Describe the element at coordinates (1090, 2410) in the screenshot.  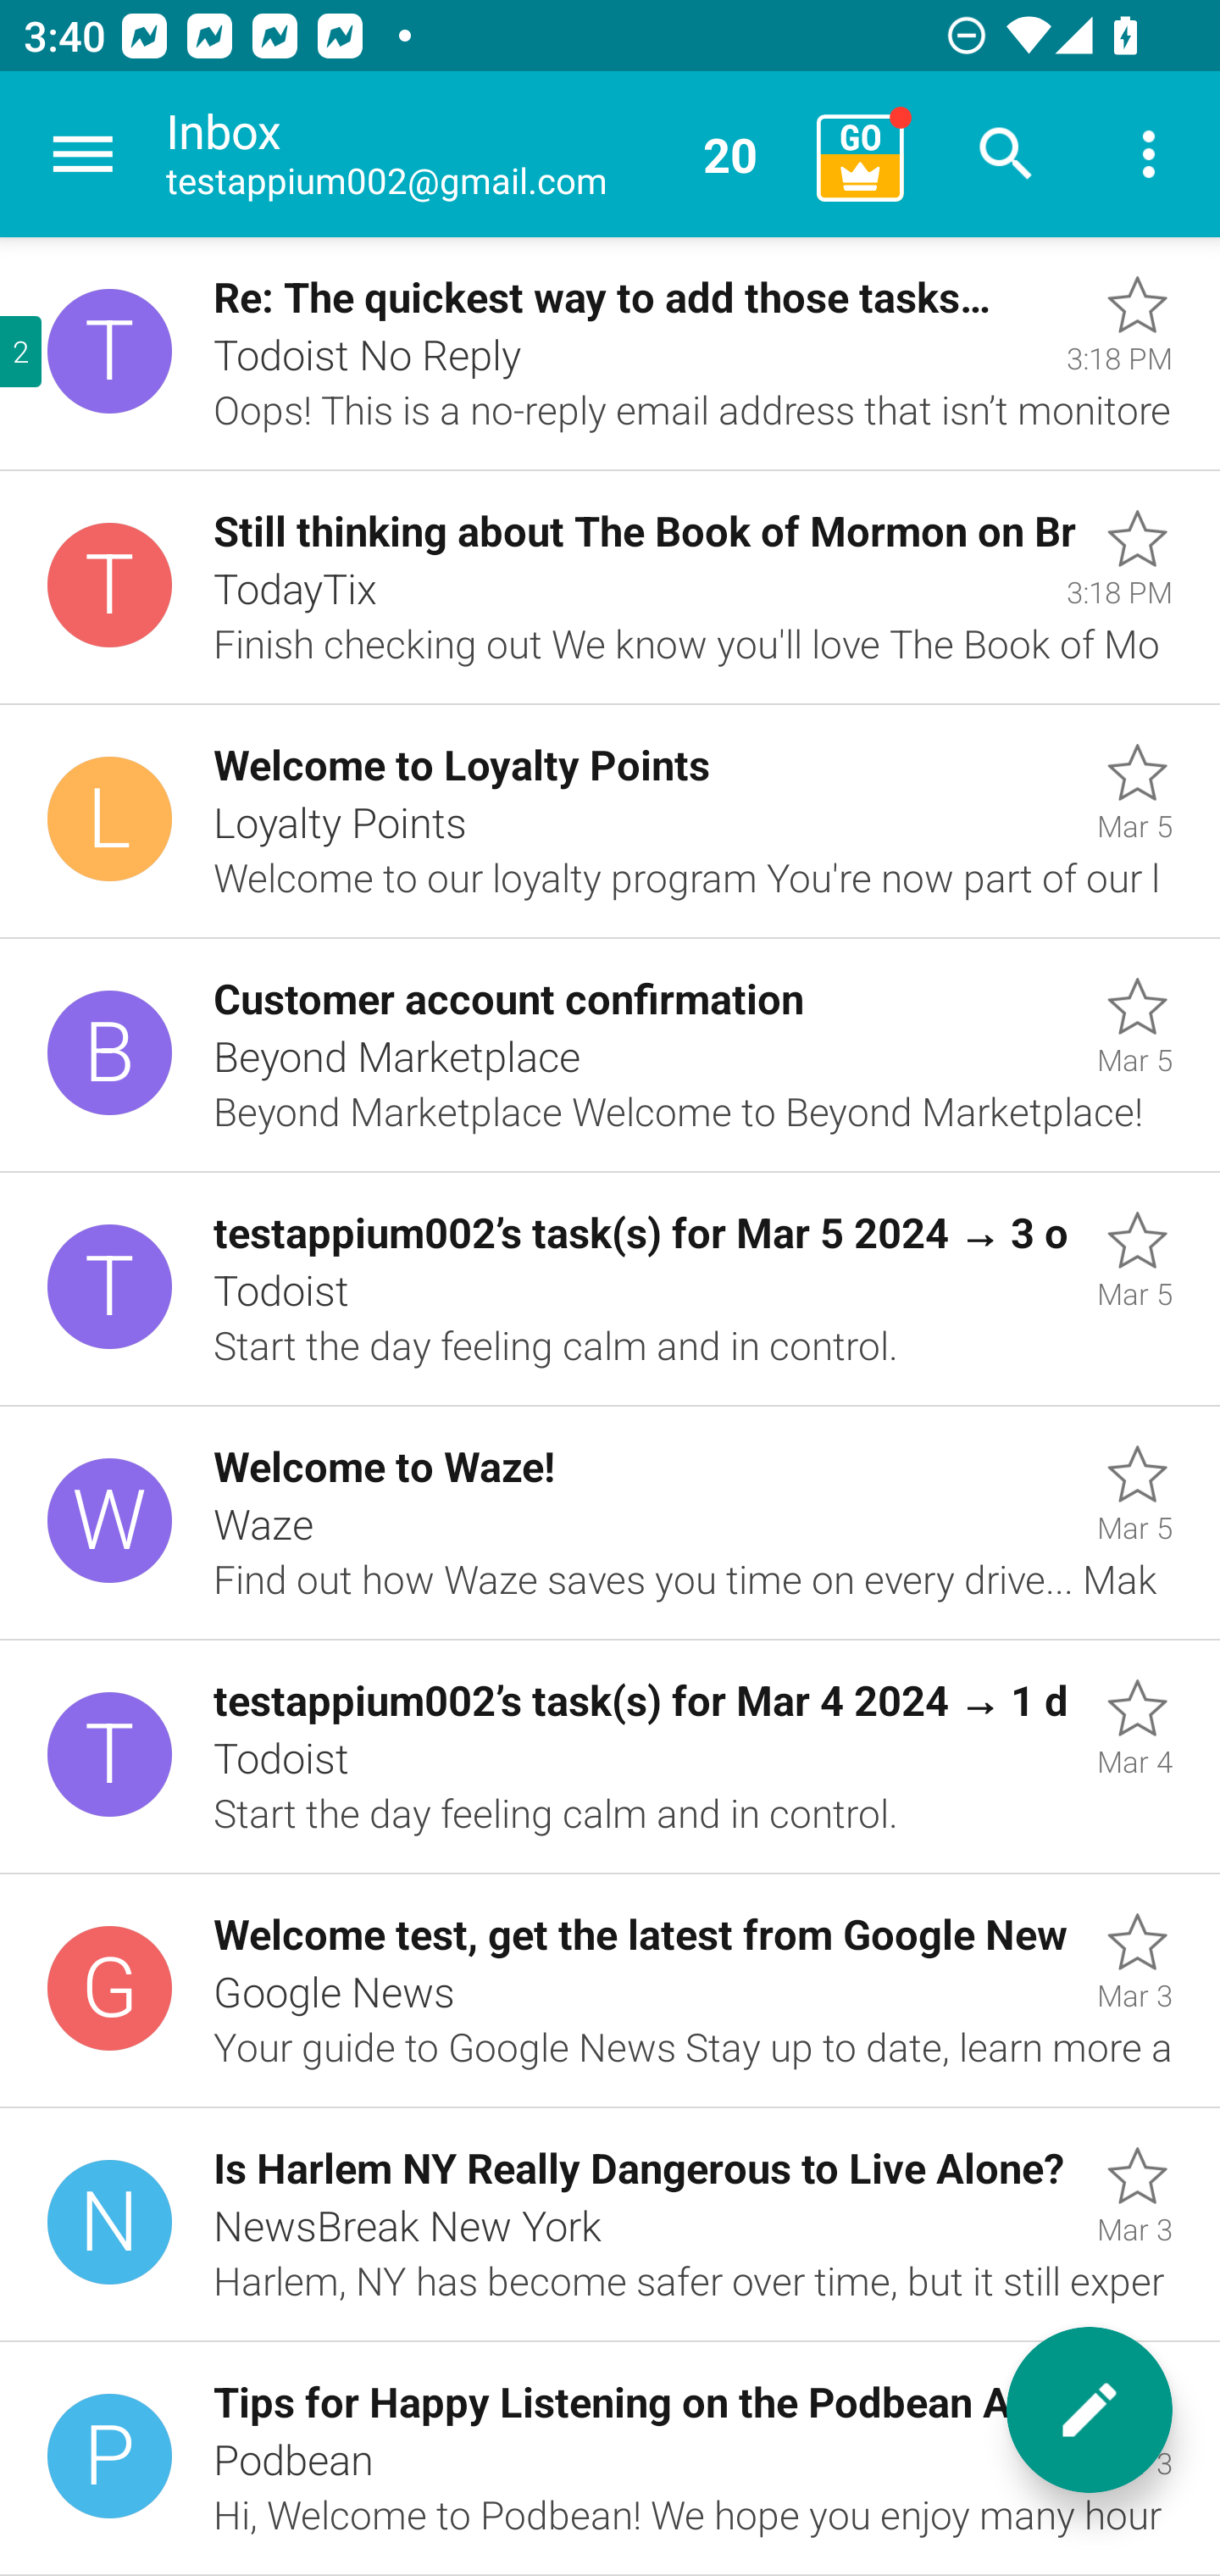
I see `New message` at that location.